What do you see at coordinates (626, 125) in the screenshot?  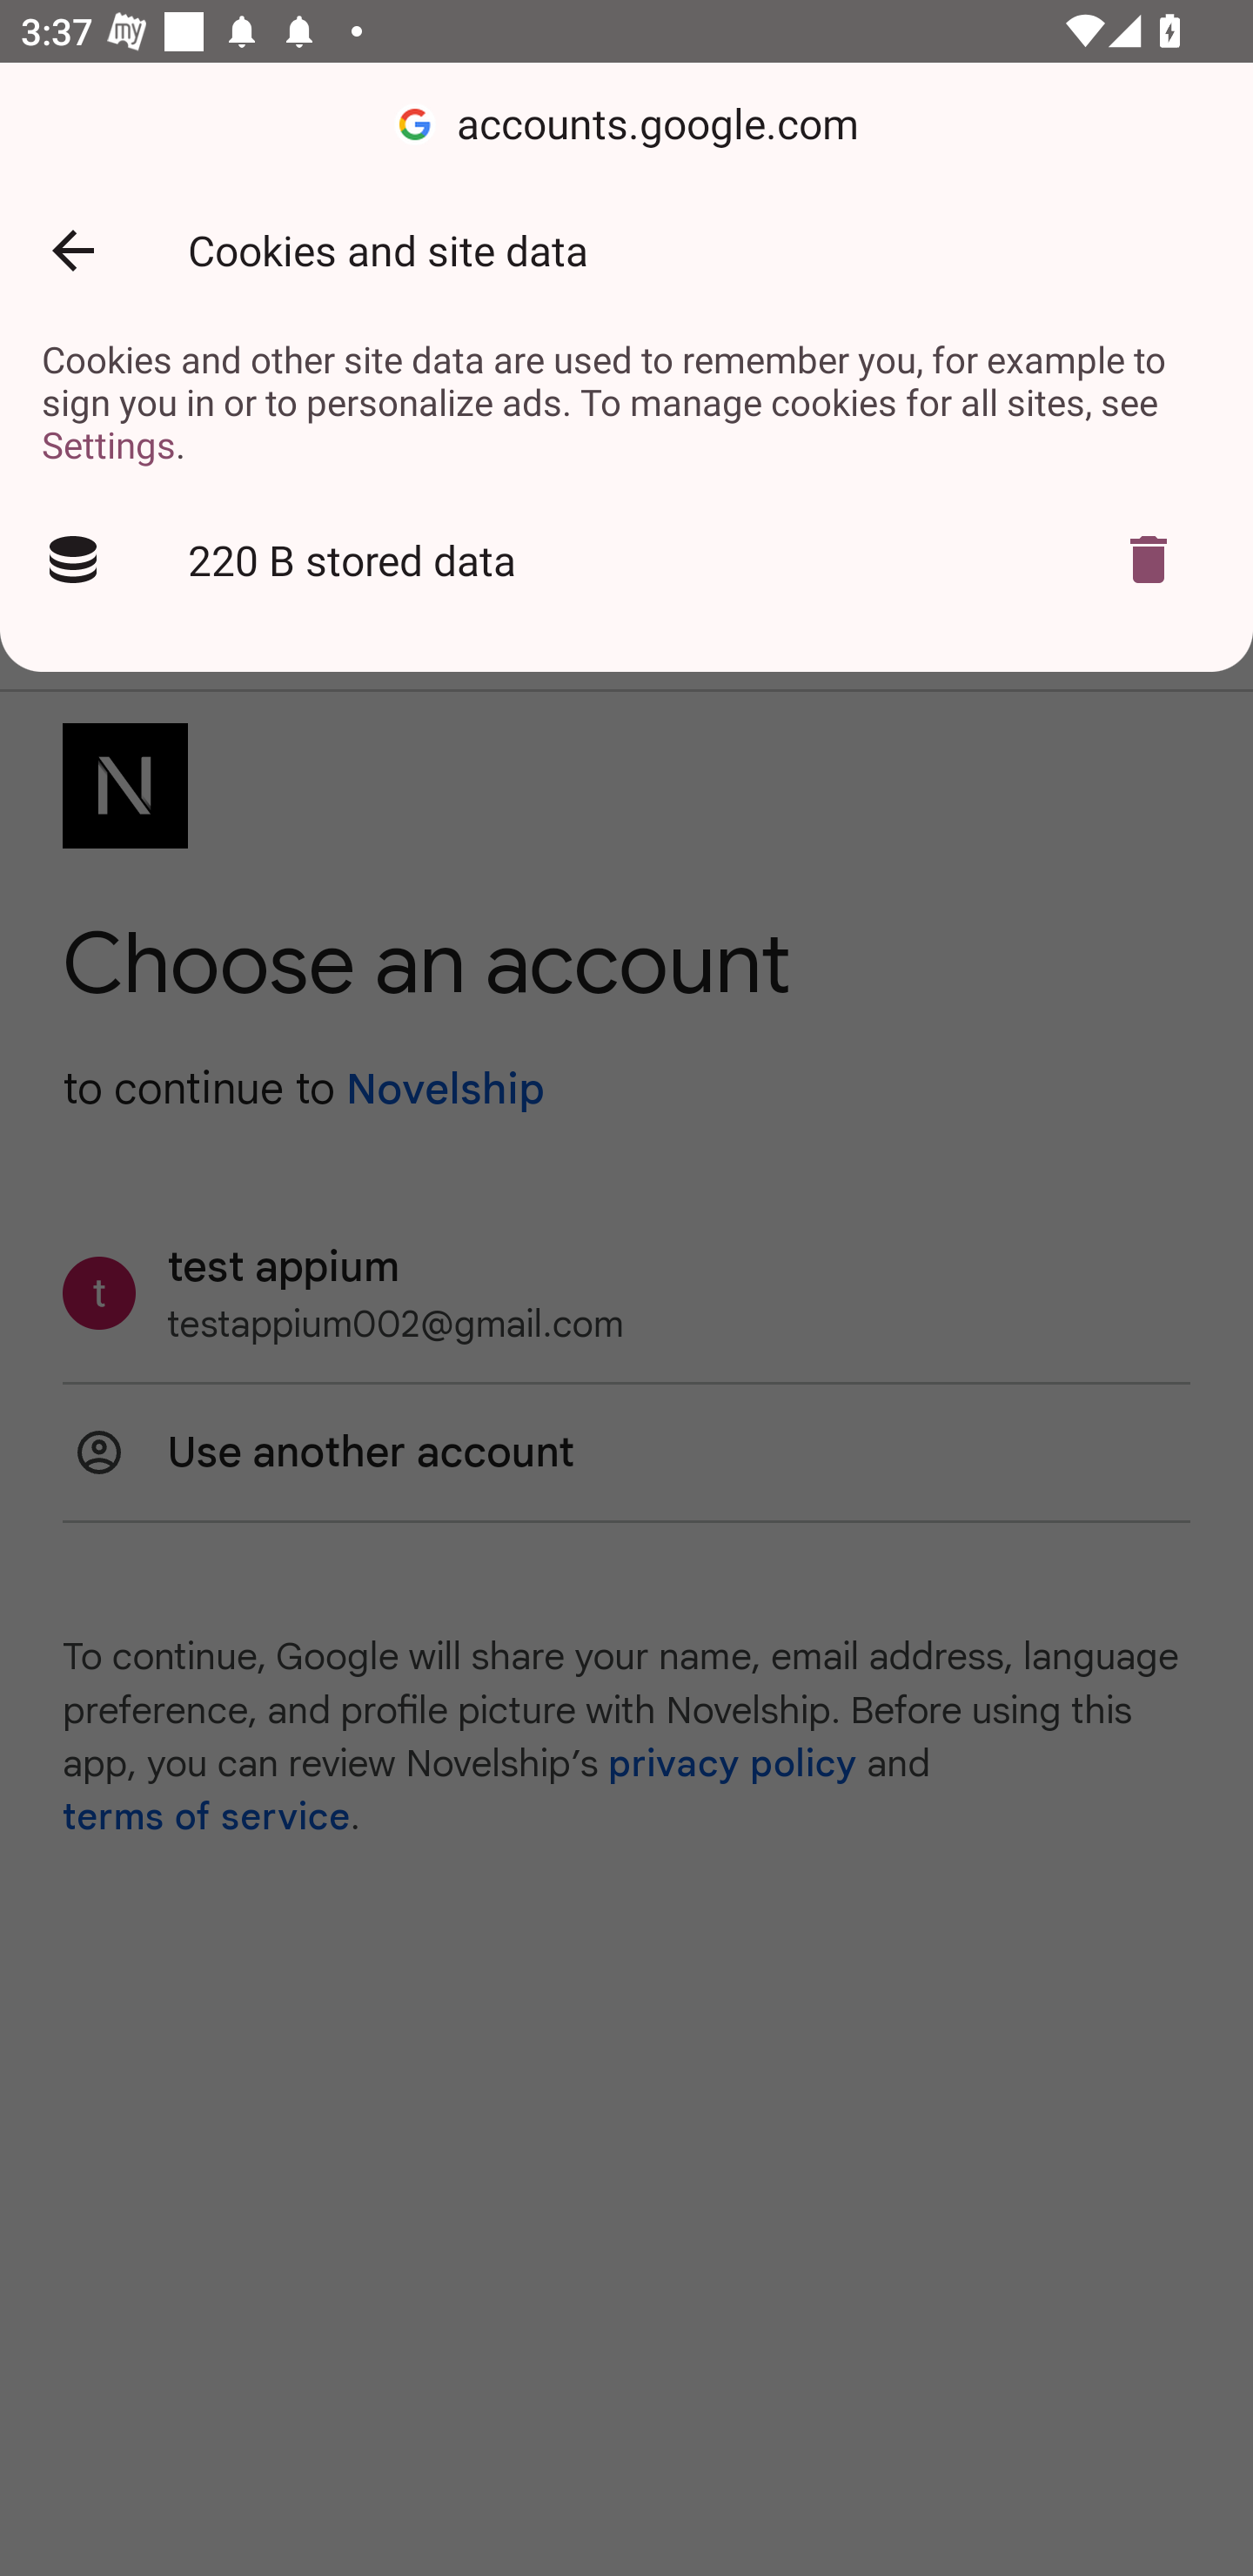 I see `accounts.google.com` at bounding box center [626, 125].